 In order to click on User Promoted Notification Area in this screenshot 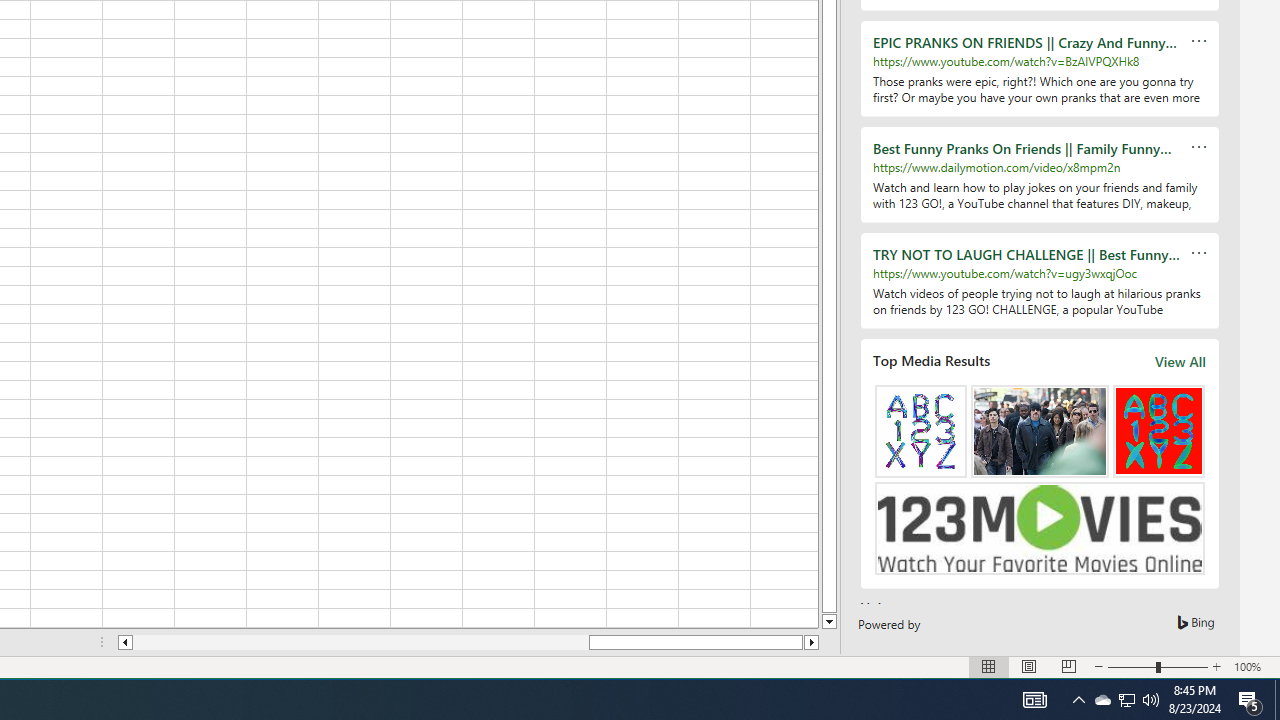, I will do `click(1126, 700)`.